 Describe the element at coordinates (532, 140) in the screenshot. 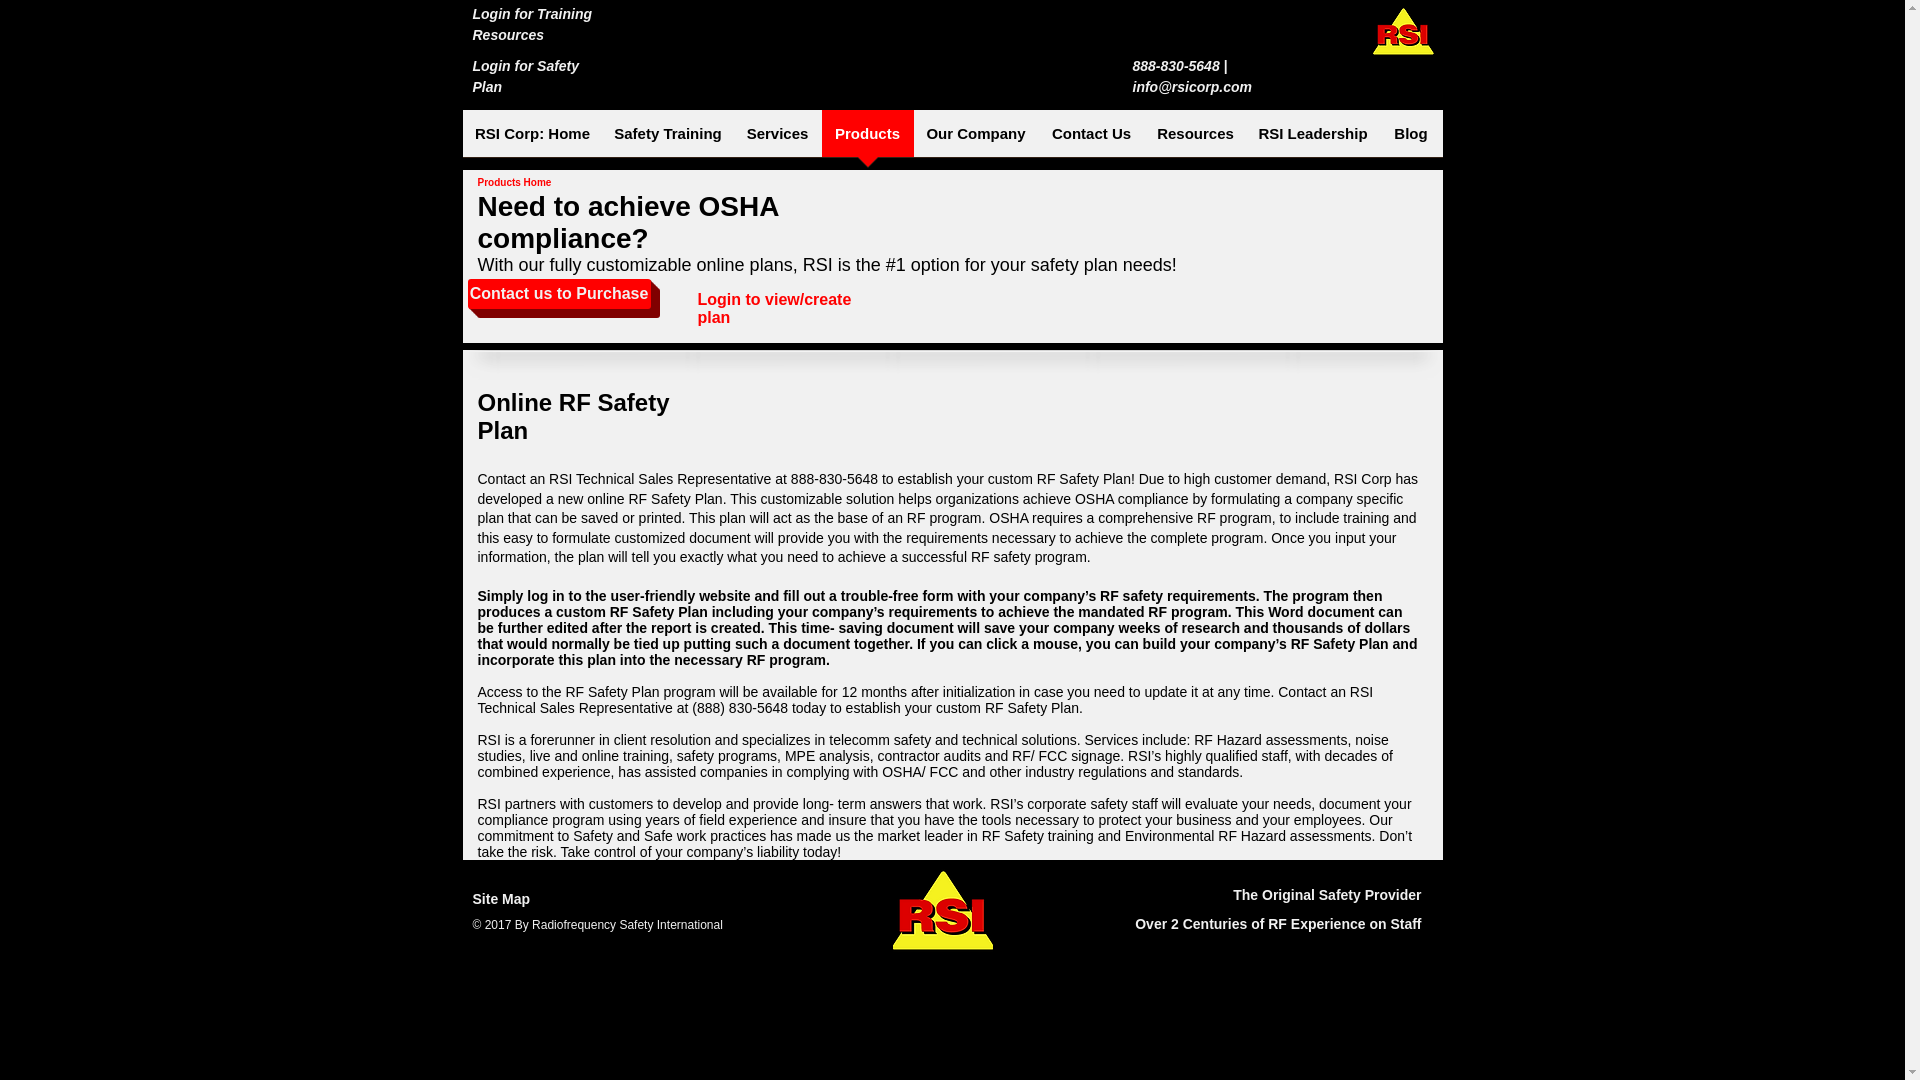

I see `RSI Corp: Home` at that location.